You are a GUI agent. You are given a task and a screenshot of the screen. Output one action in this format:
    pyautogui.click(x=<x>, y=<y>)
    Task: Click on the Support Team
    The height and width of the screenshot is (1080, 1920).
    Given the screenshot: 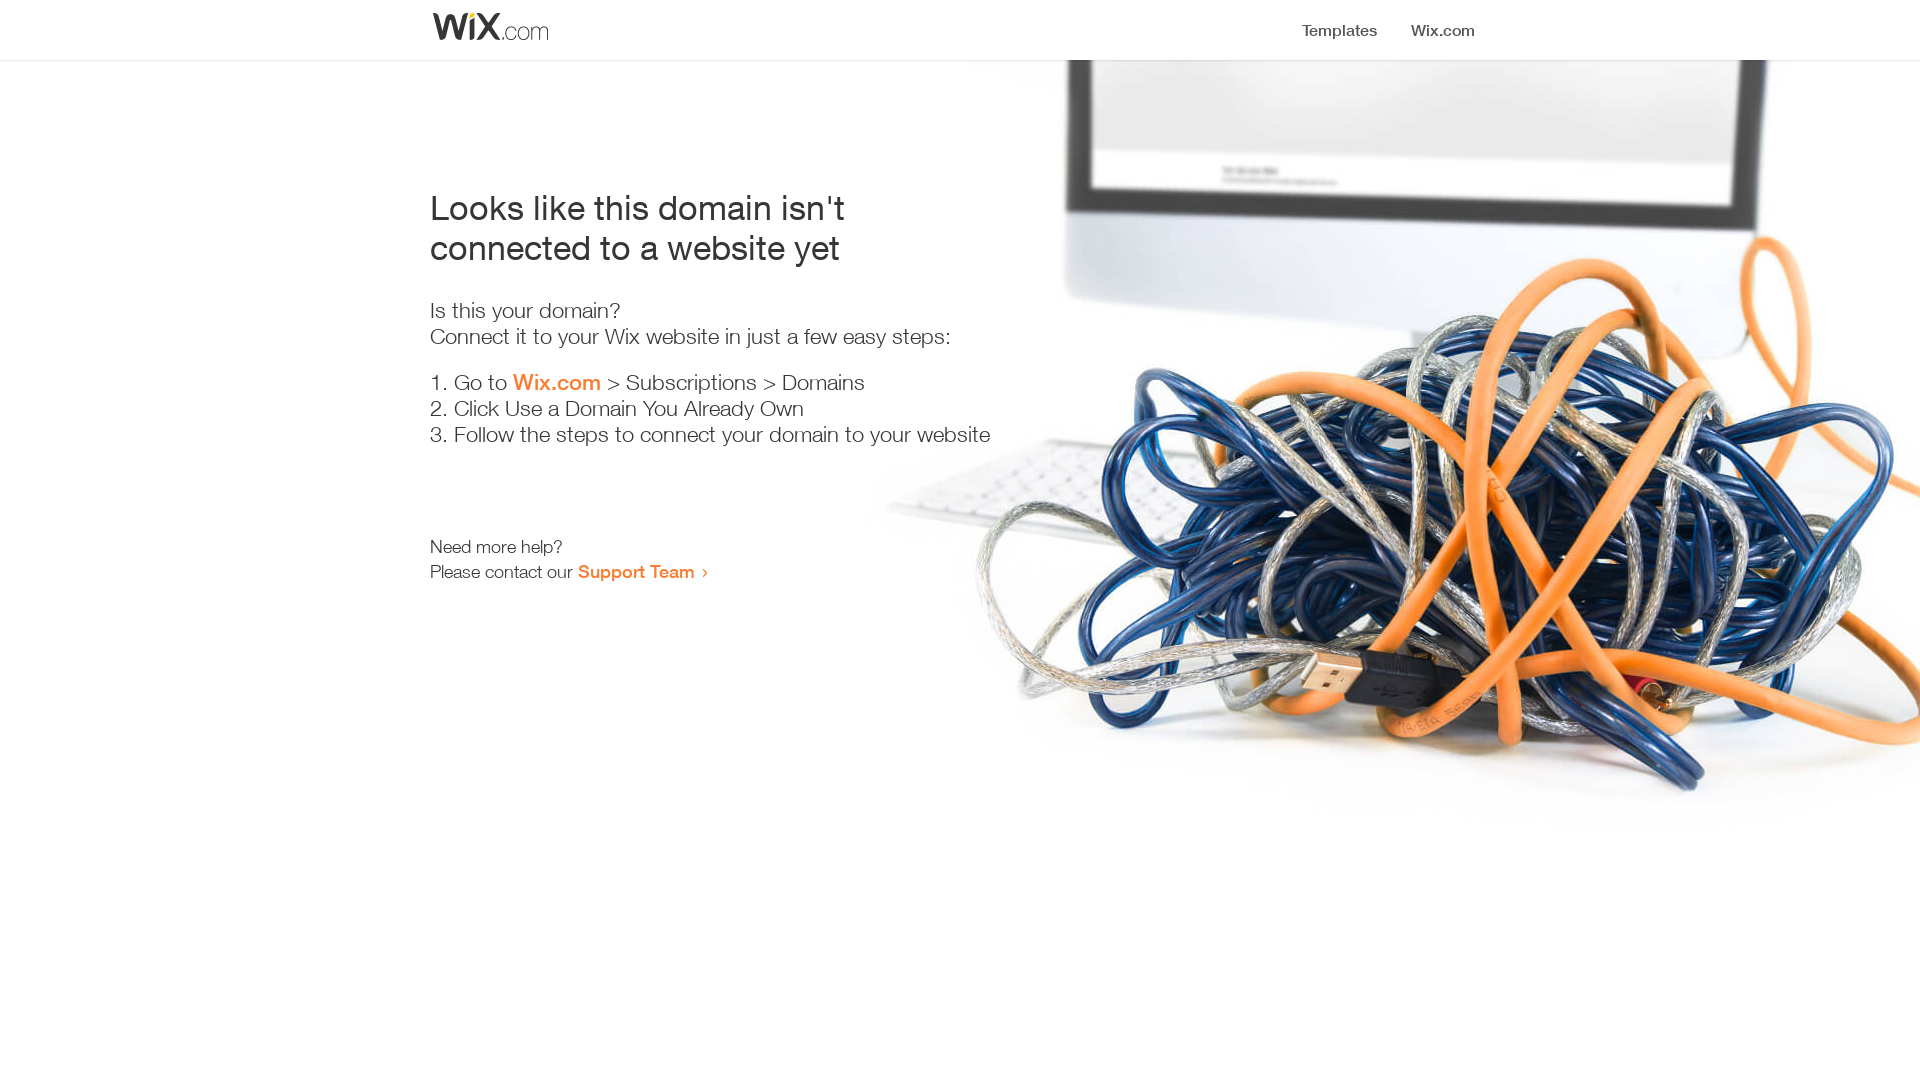 What is the action you would take?
    pyautogui.click(x=636, y=571)
    